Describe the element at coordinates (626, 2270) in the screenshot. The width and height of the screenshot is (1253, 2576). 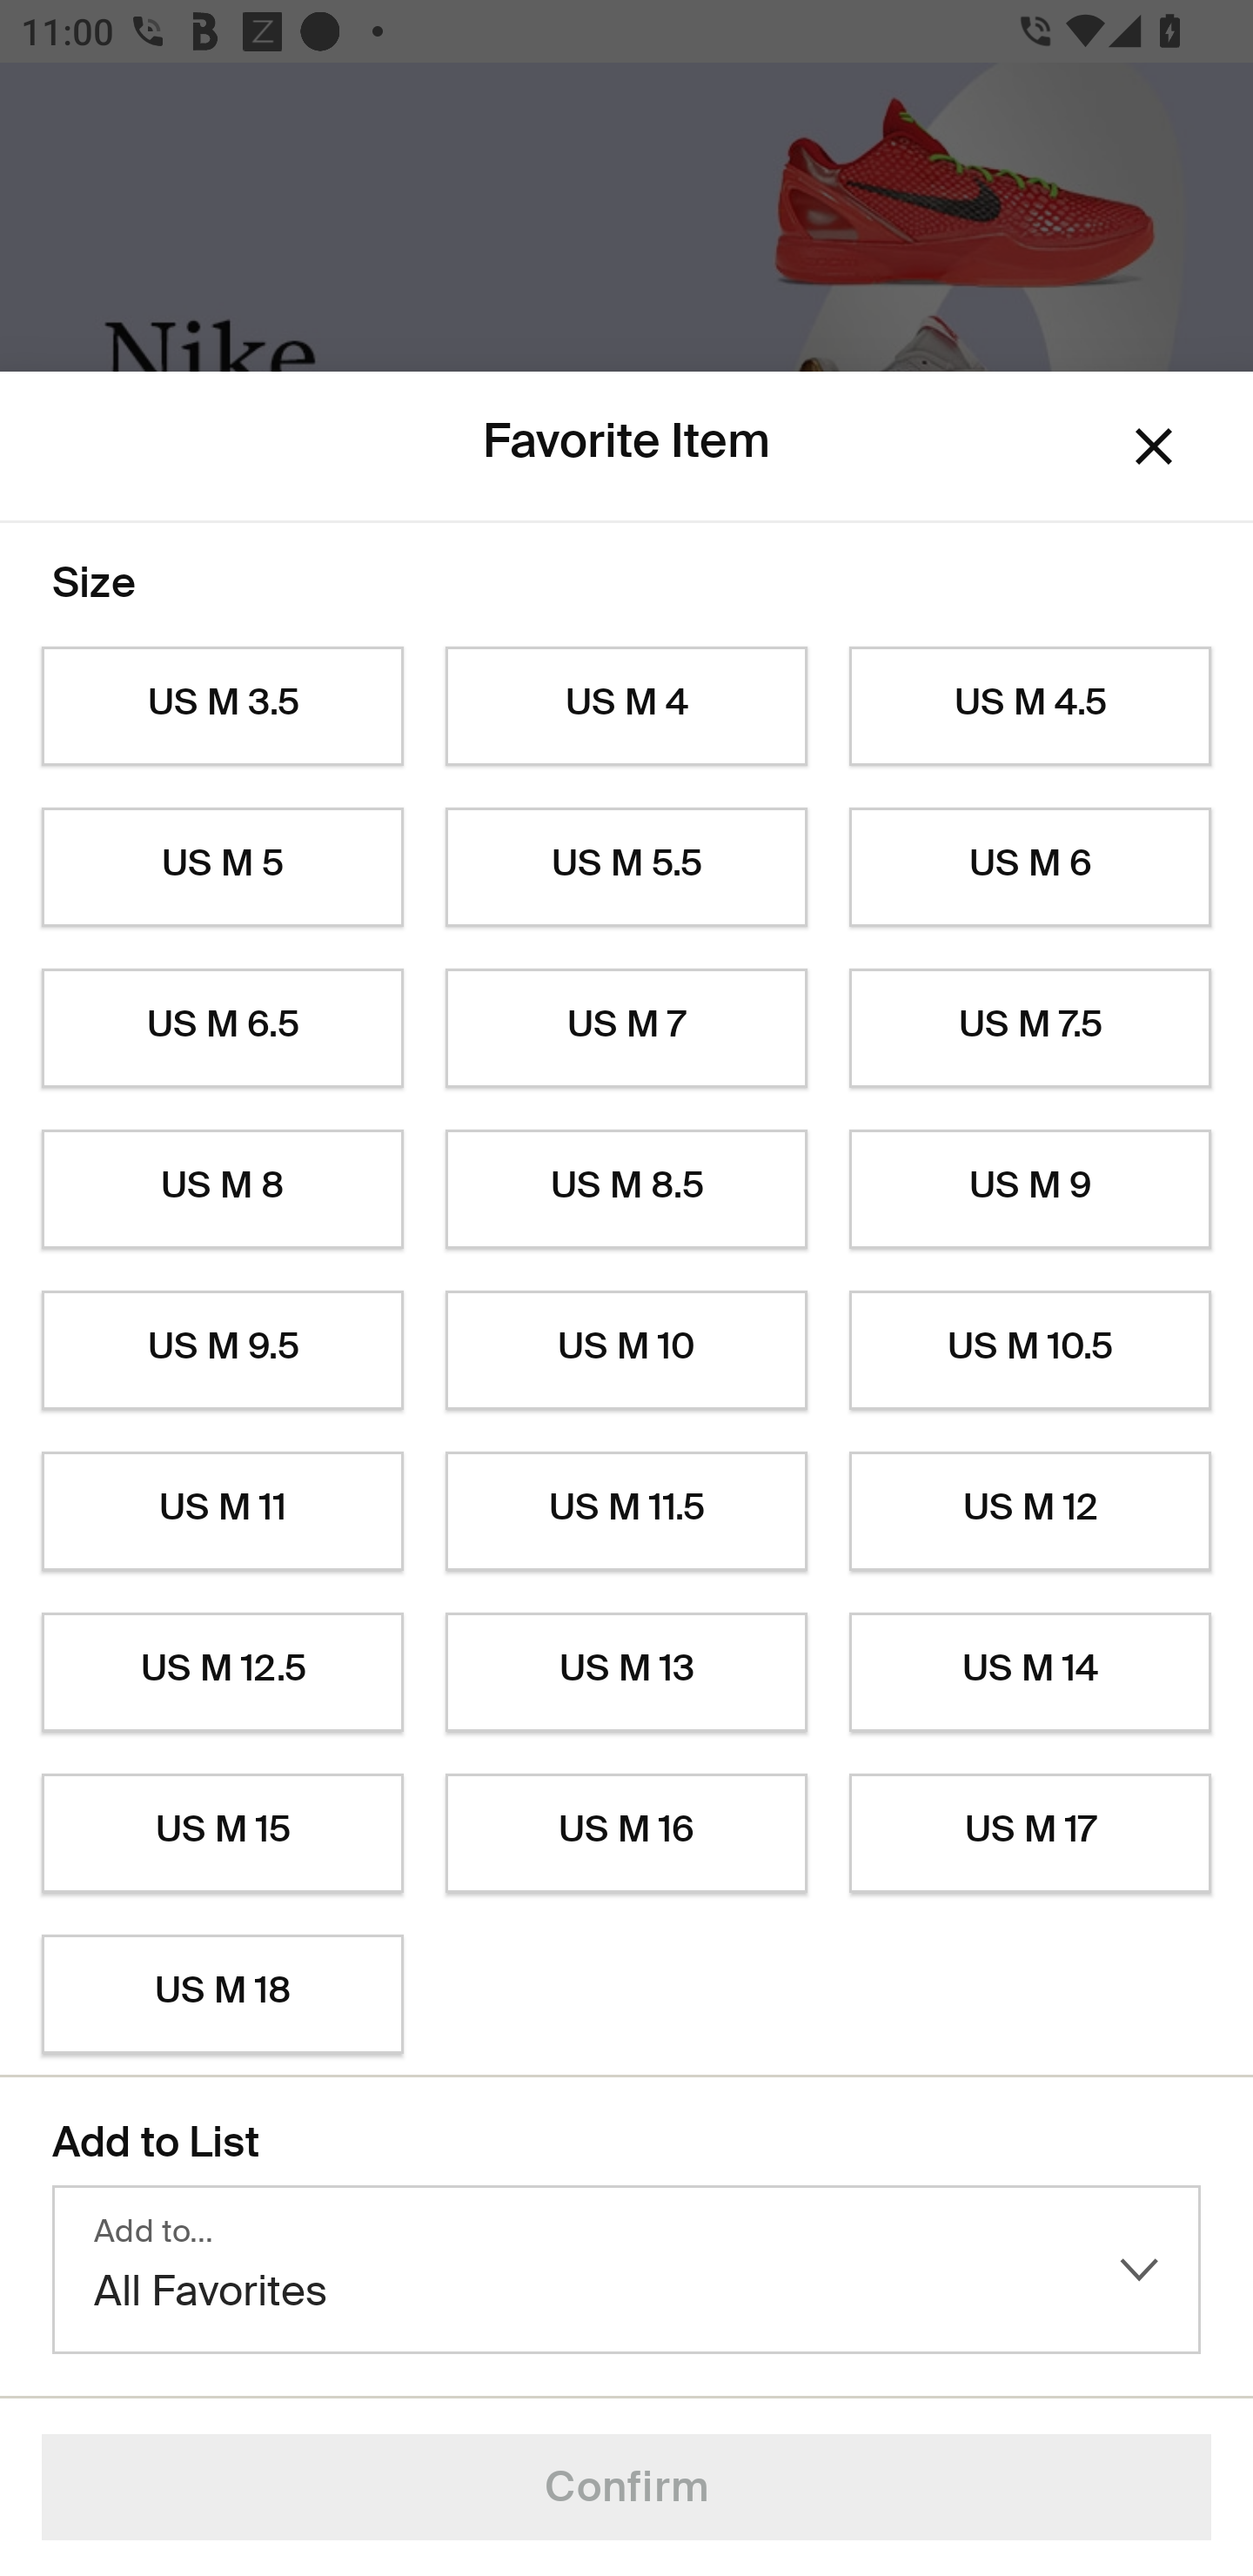
I see `Add to… All Favorites` at that location.